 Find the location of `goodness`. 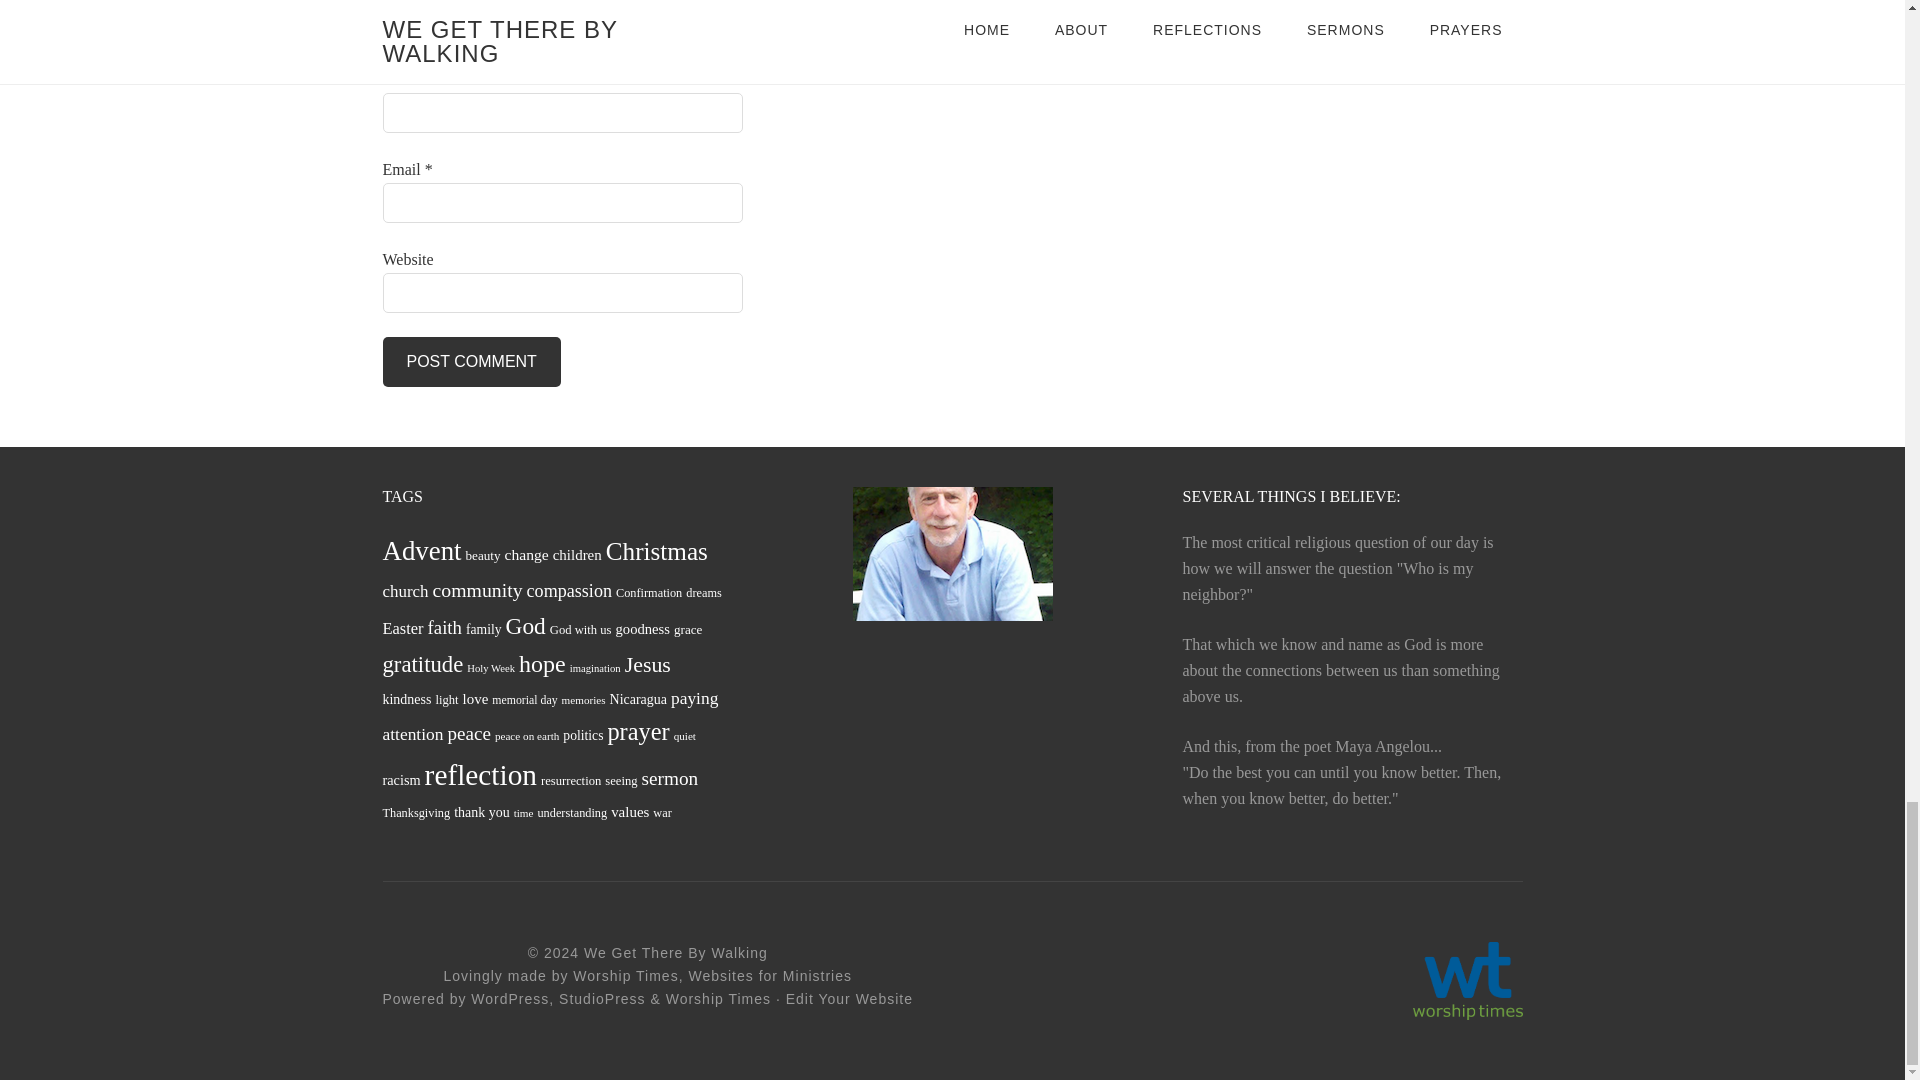

goodness is located at coordinates (643, 630).